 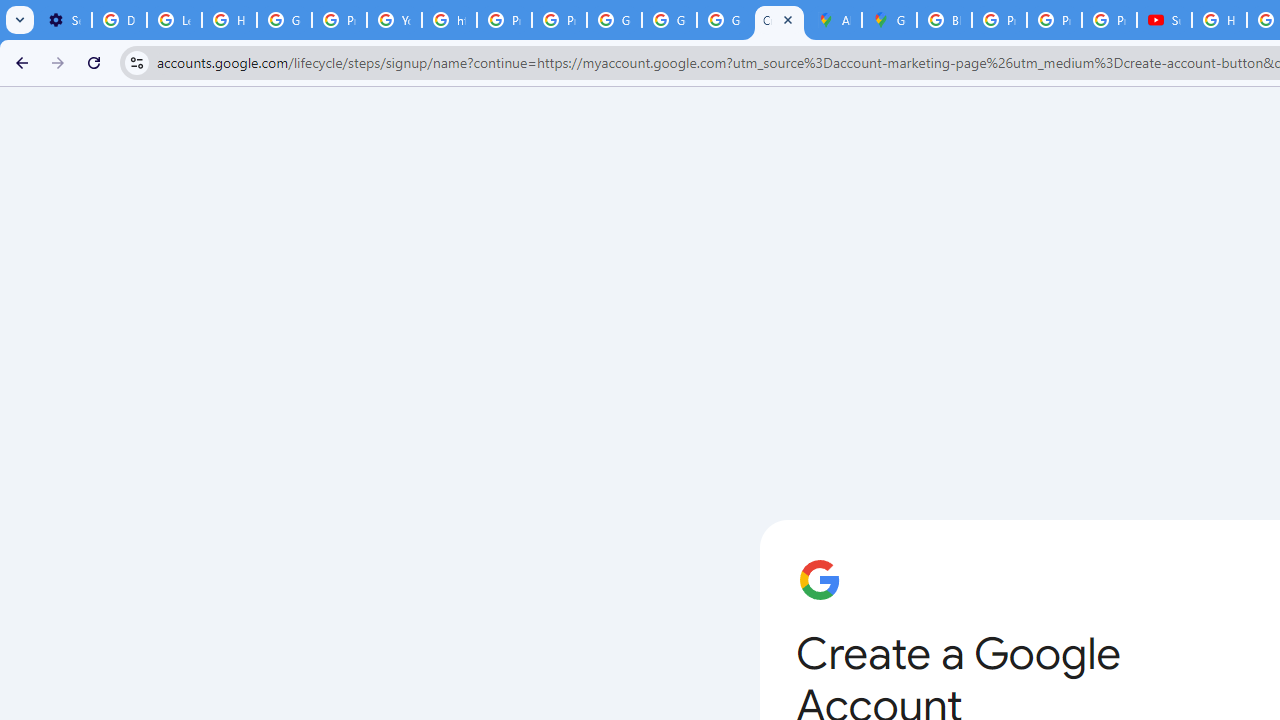 What do you see at coordinates (779, 20) in the screenshot?
I see `Create your Google Account` at bounding box center [779, 20].